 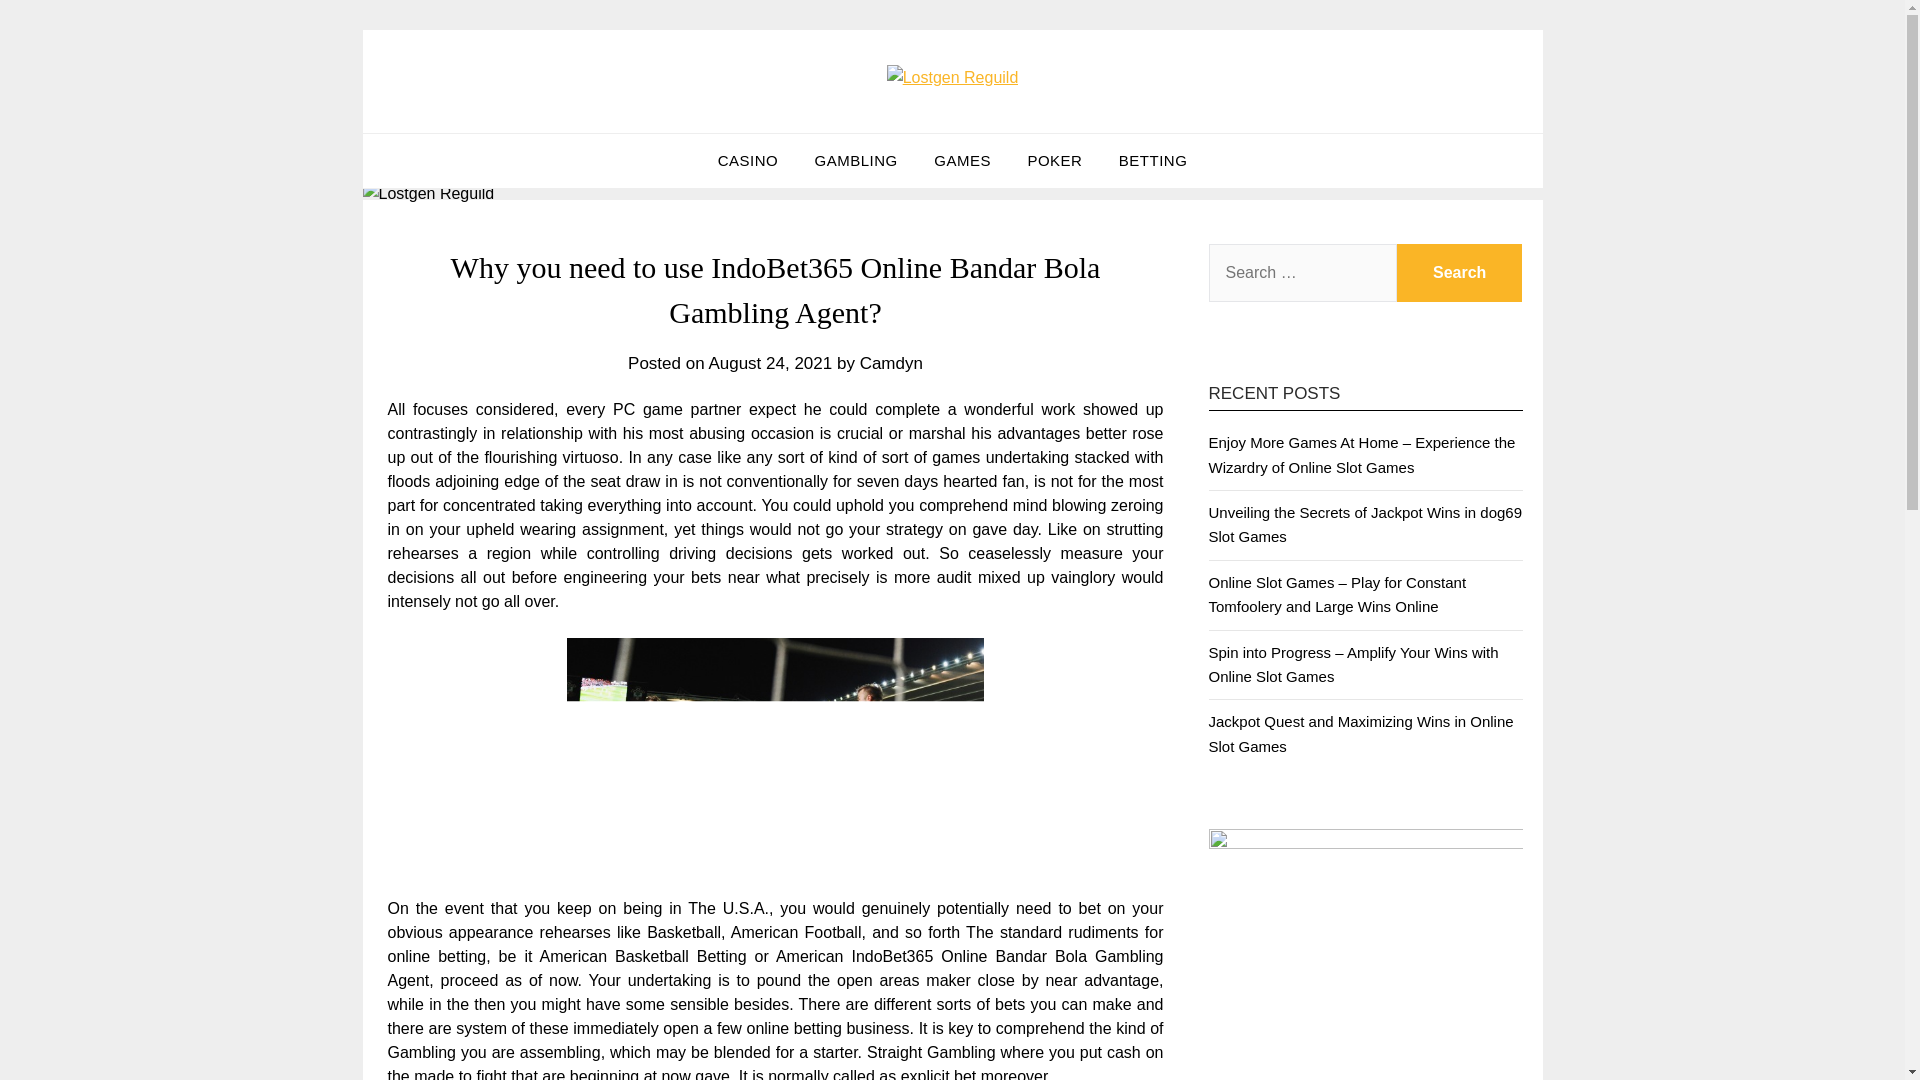 What do you see at coordinates (856, 160) in the screenshot?
I see `GAMBLING` at bounding box center [856, 160].